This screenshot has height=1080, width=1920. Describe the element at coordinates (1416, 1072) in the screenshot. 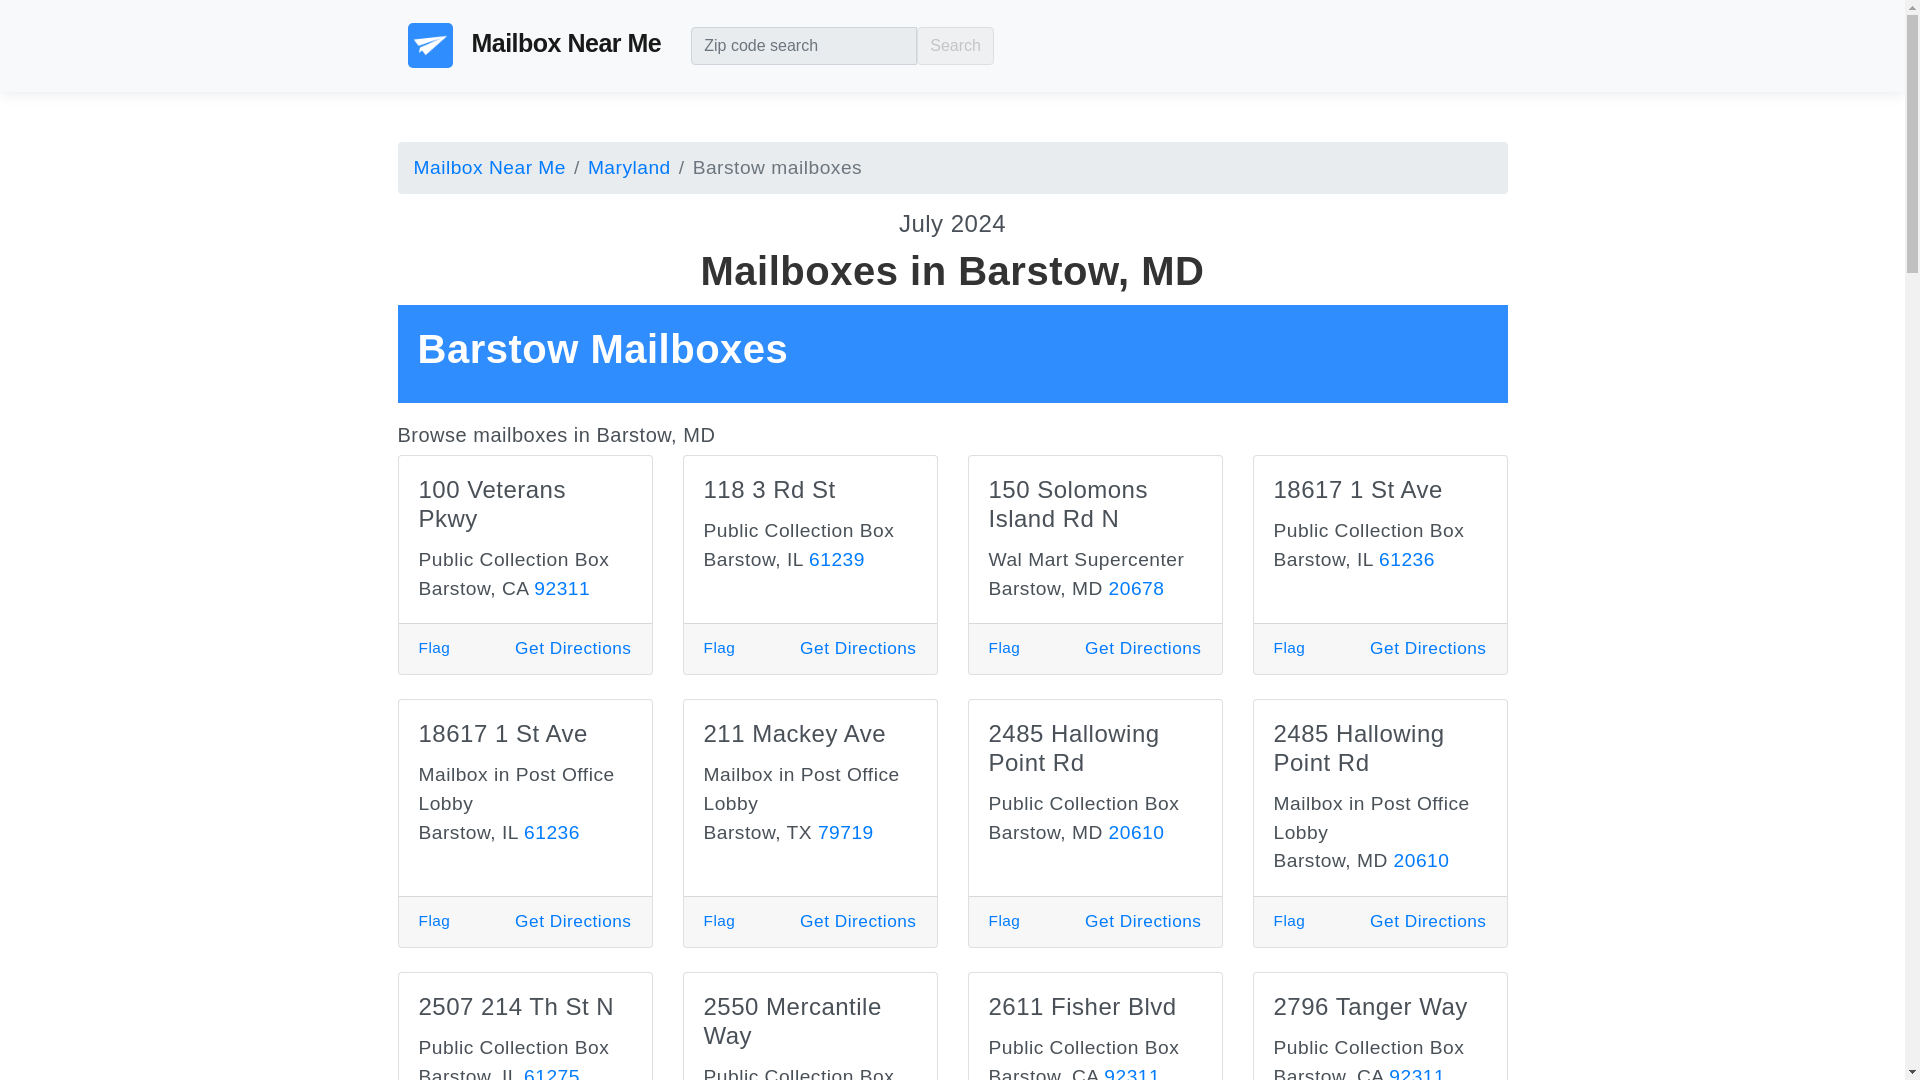

I see `92311` at that location.